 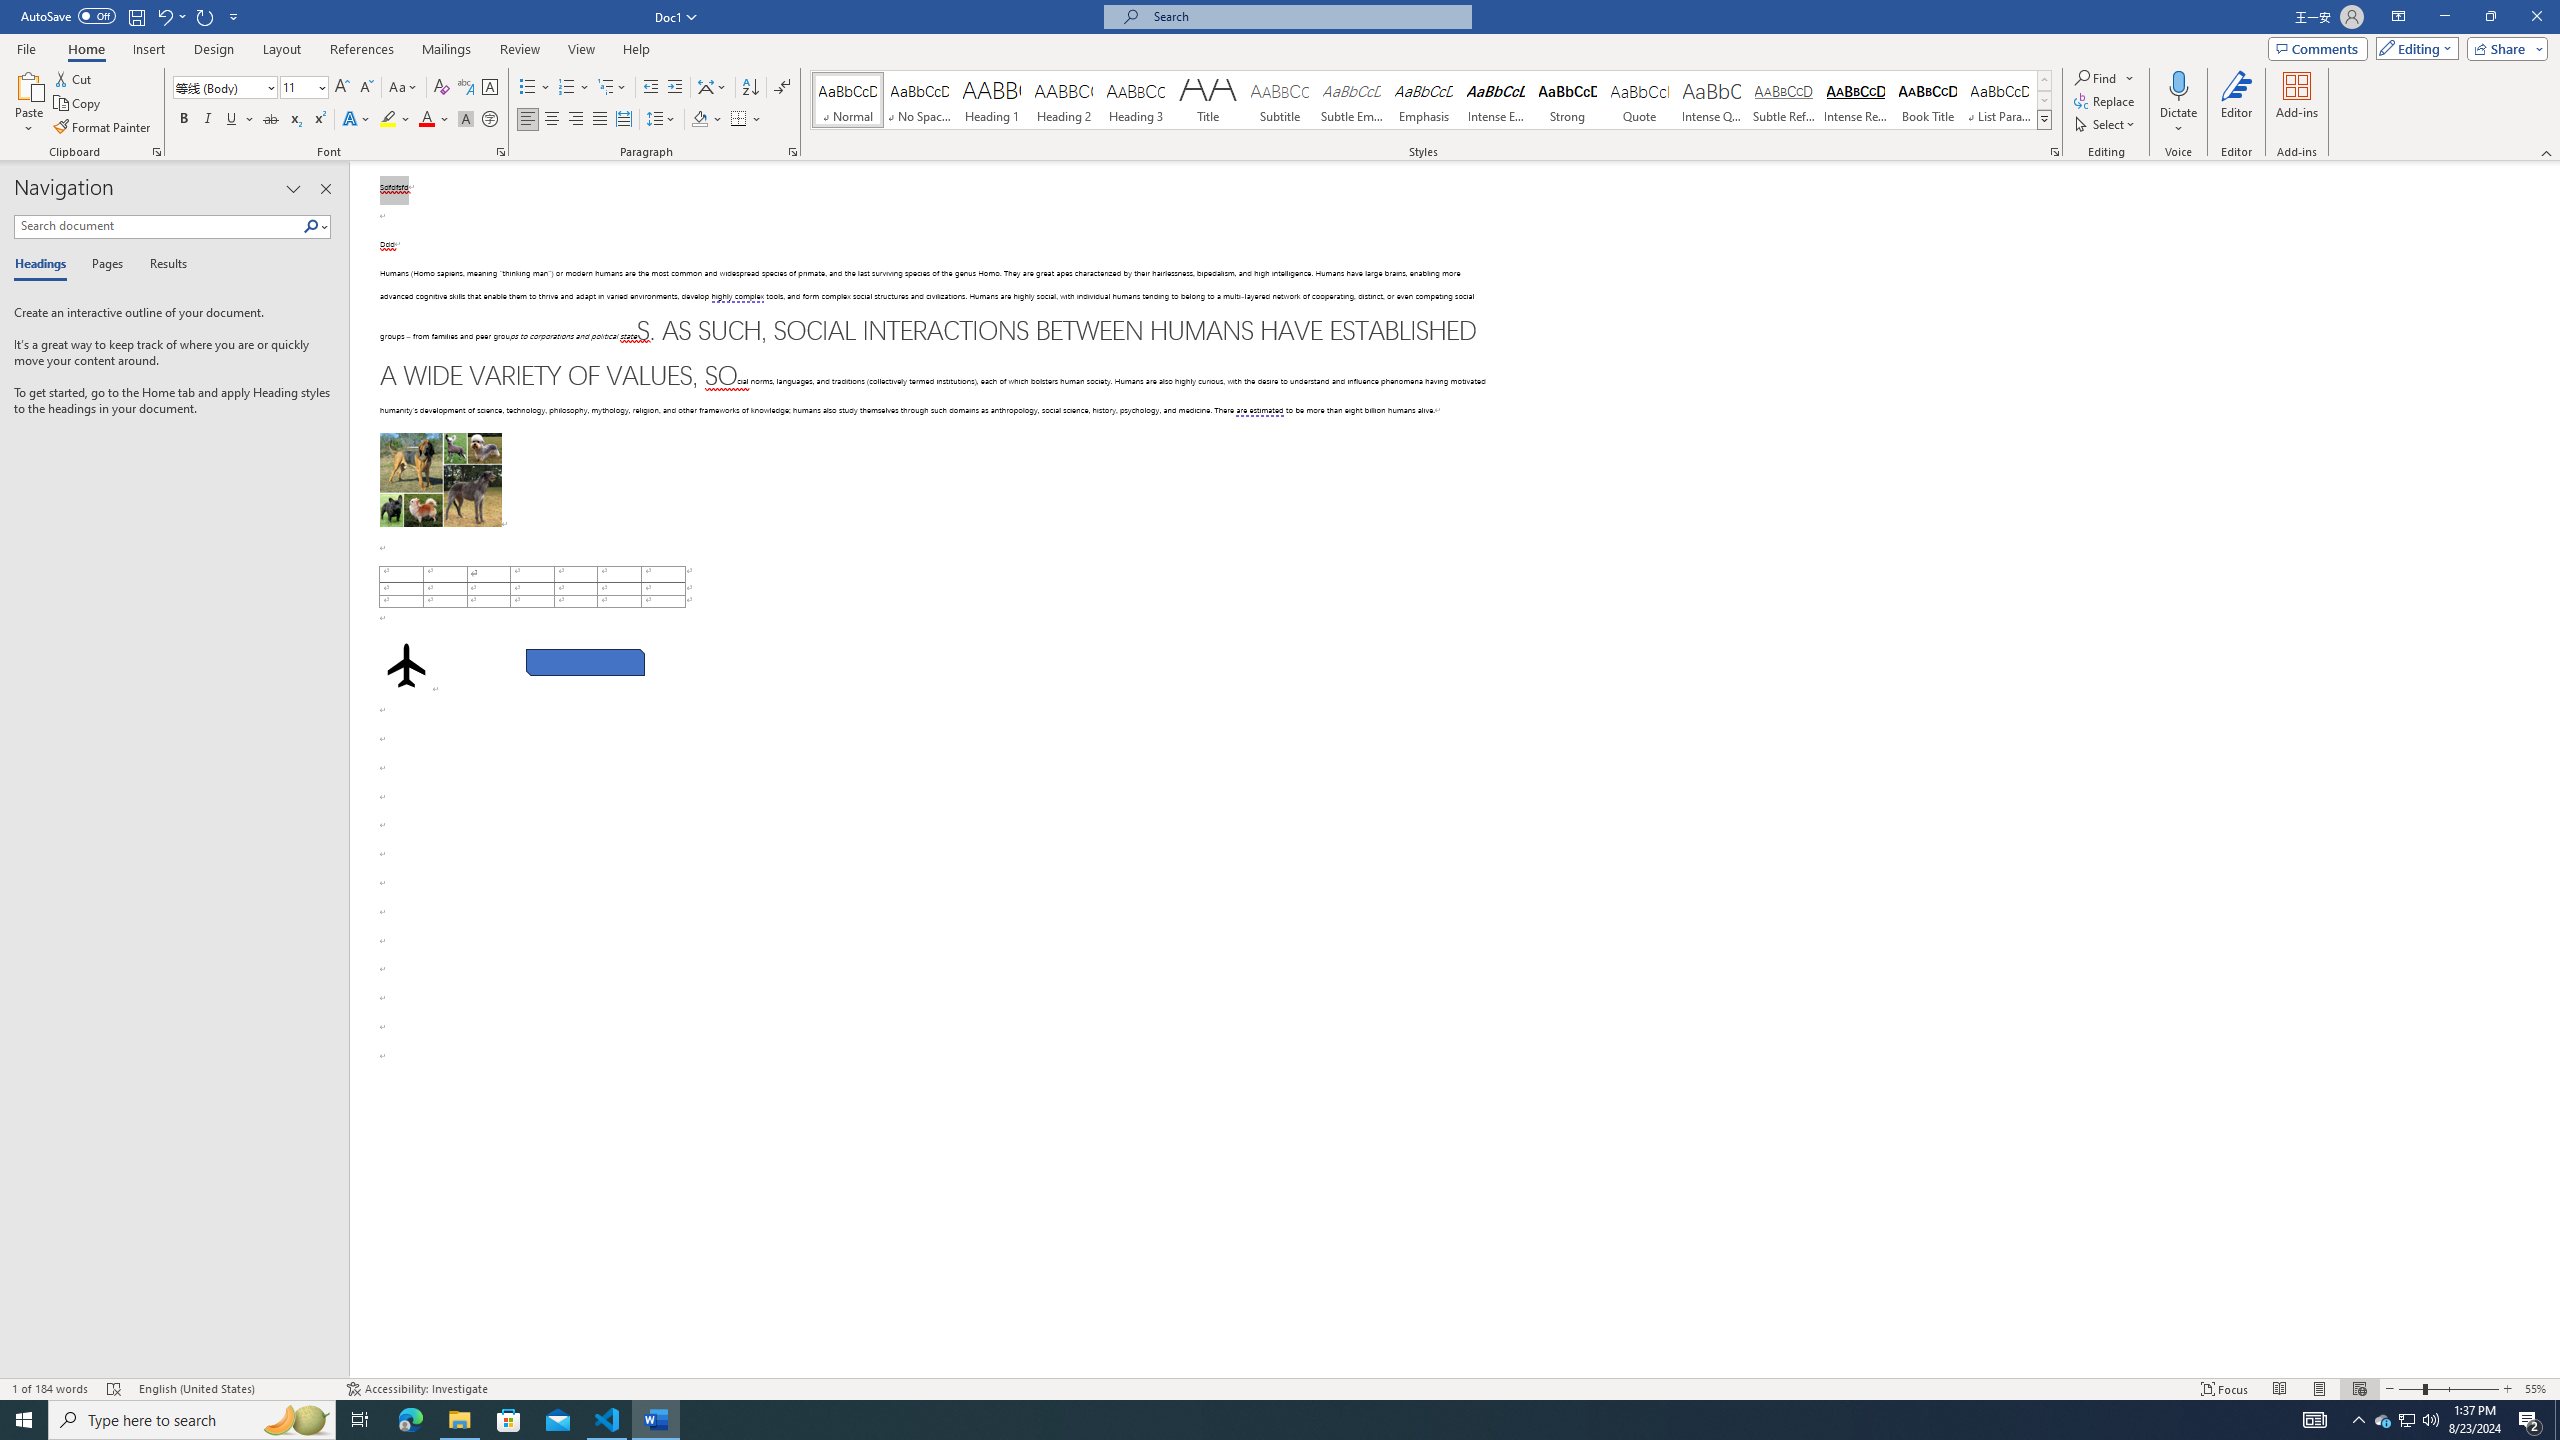 I want to click on Replace..., so click(x=2106, y=100).